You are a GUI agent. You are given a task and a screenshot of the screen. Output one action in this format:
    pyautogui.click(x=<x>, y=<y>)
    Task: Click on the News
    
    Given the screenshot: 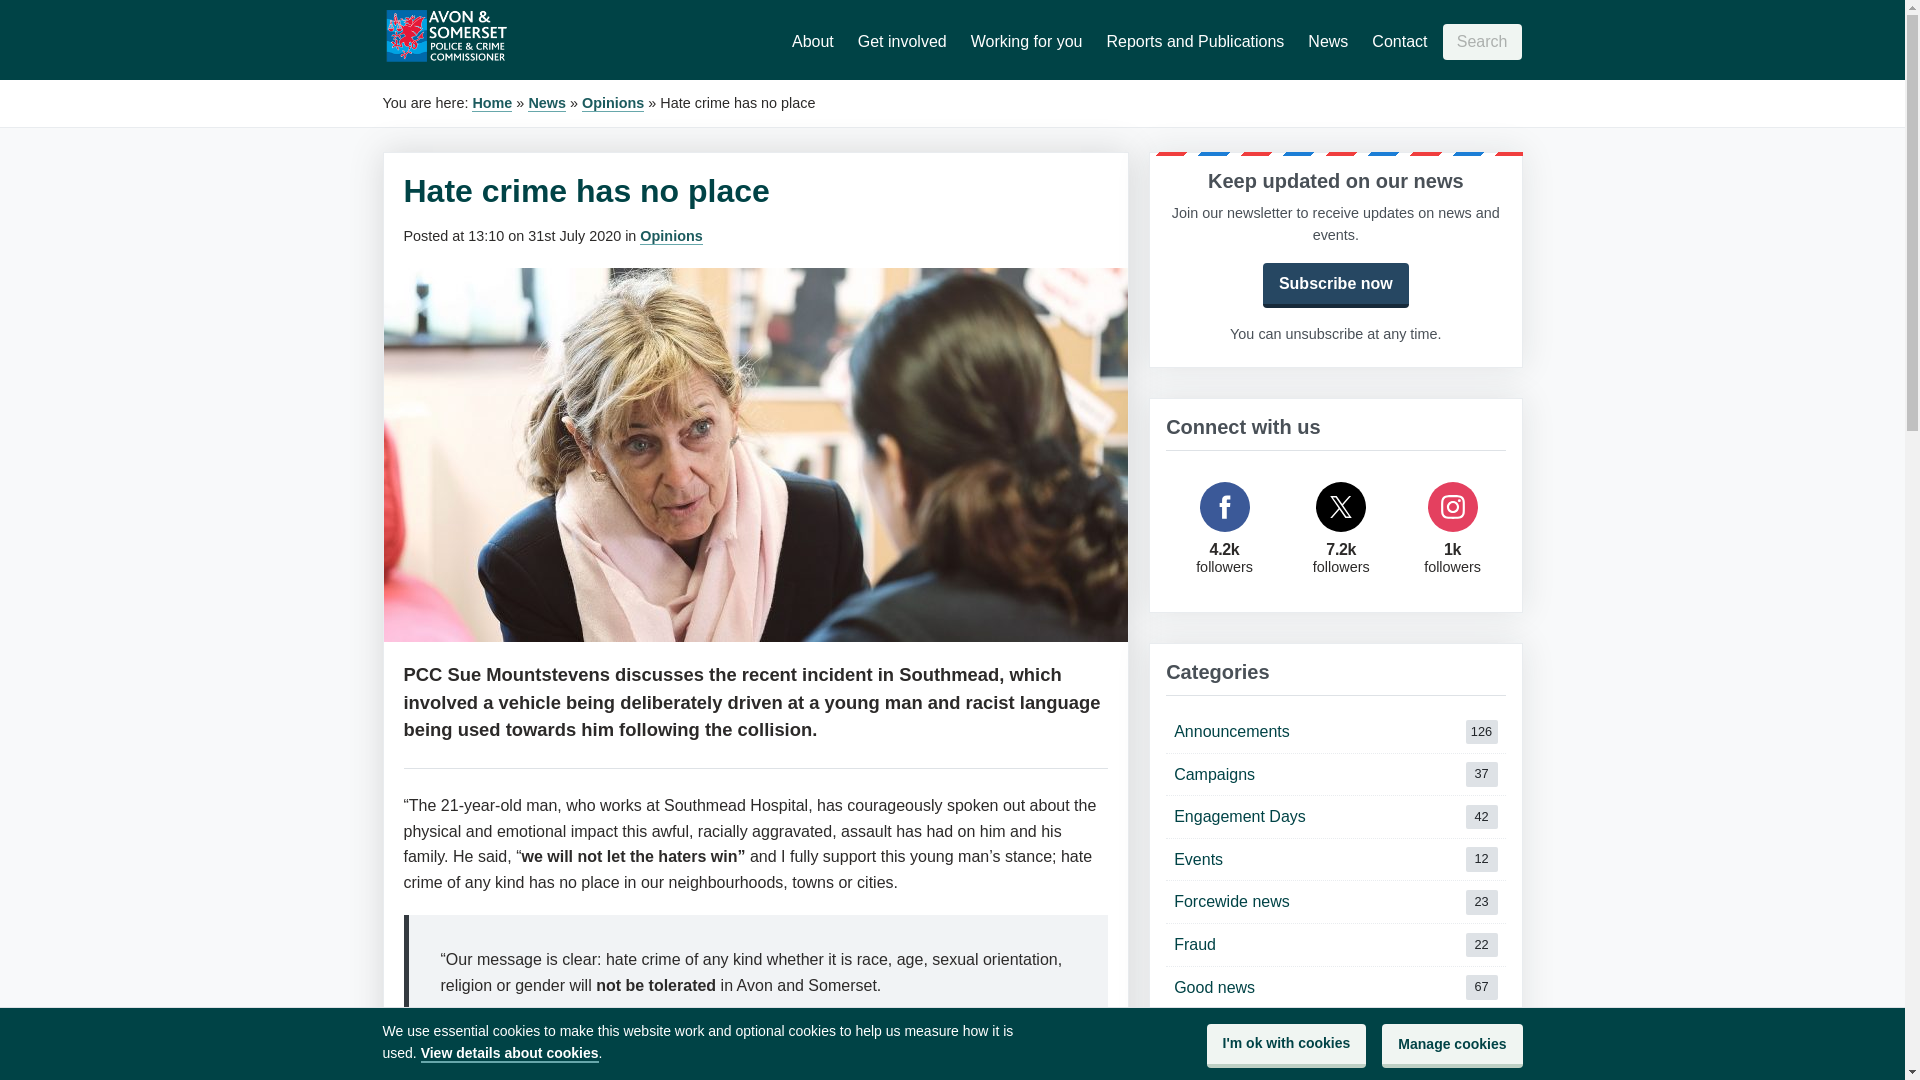 What is the action you would take?
    pyautogui.click(x=1482, y=42)
    